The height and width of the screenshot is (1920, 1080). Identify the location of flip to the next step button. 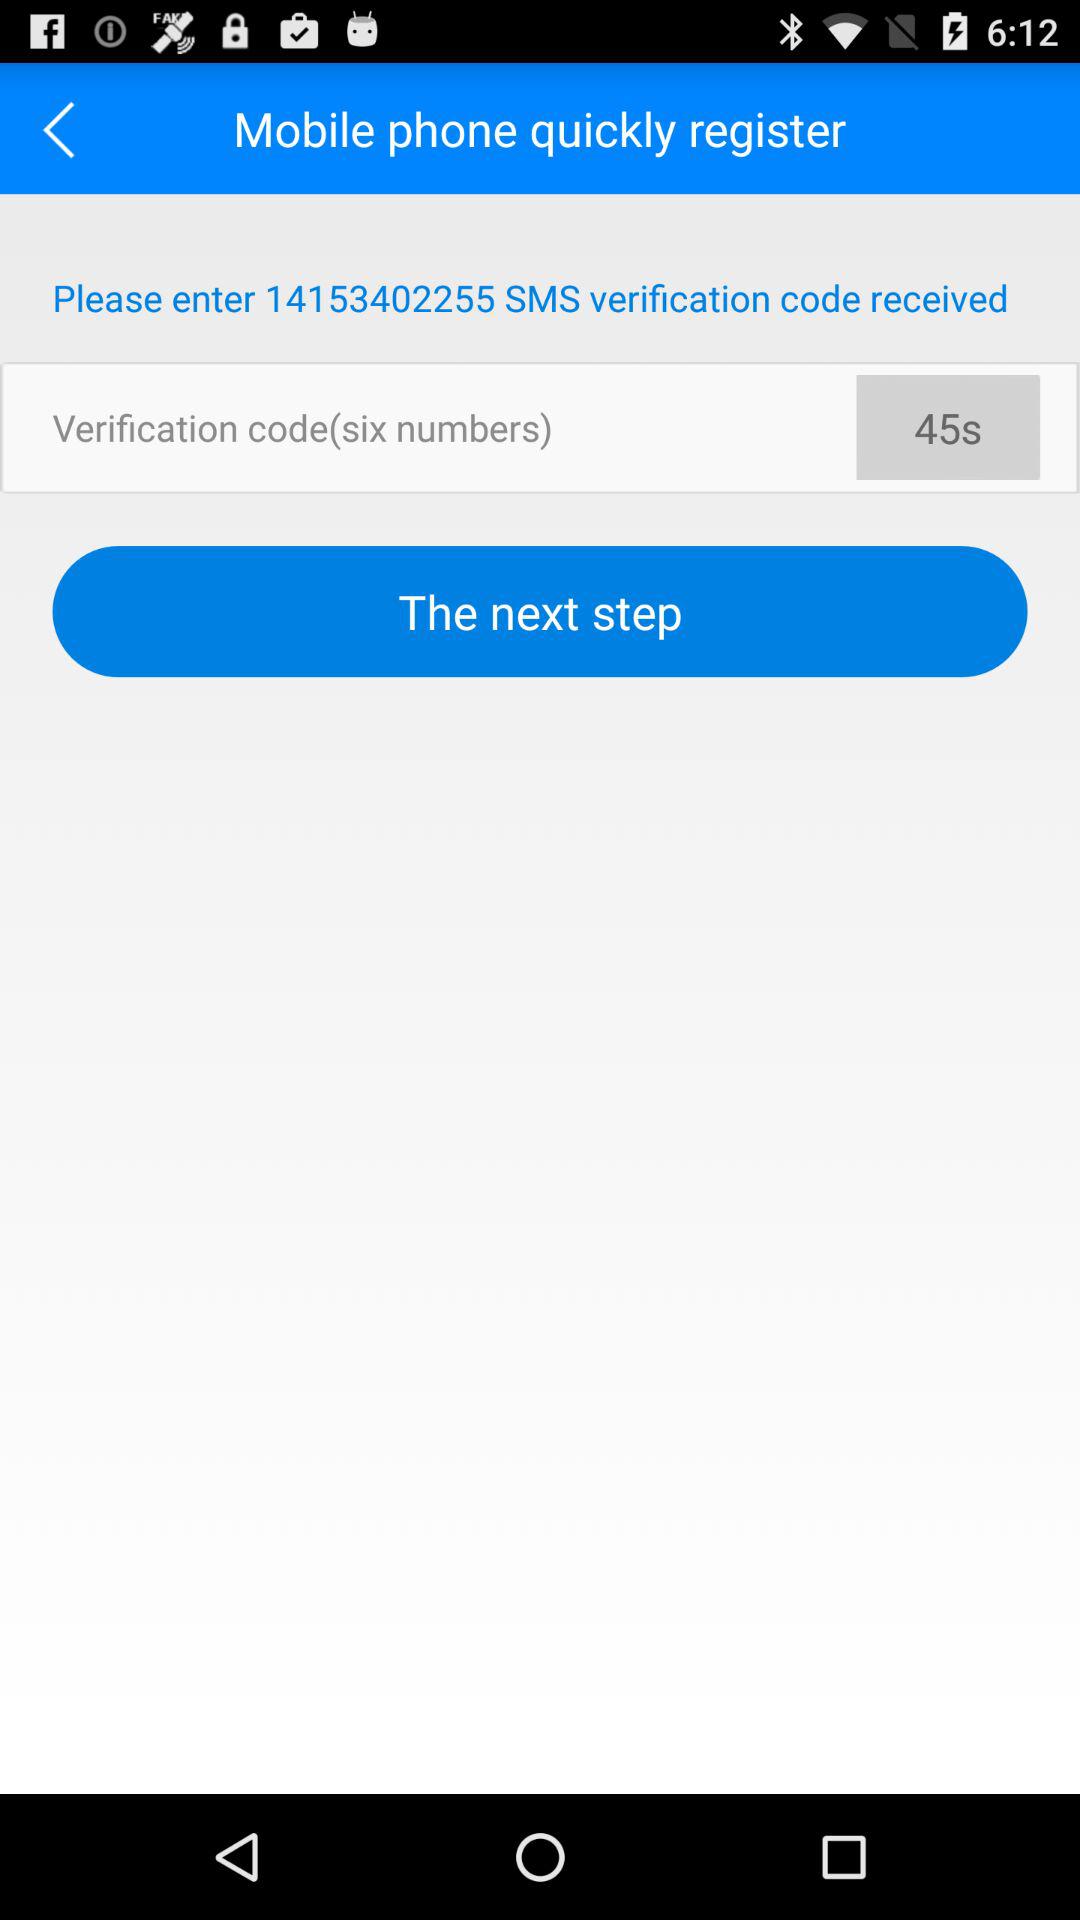
(540, 612).